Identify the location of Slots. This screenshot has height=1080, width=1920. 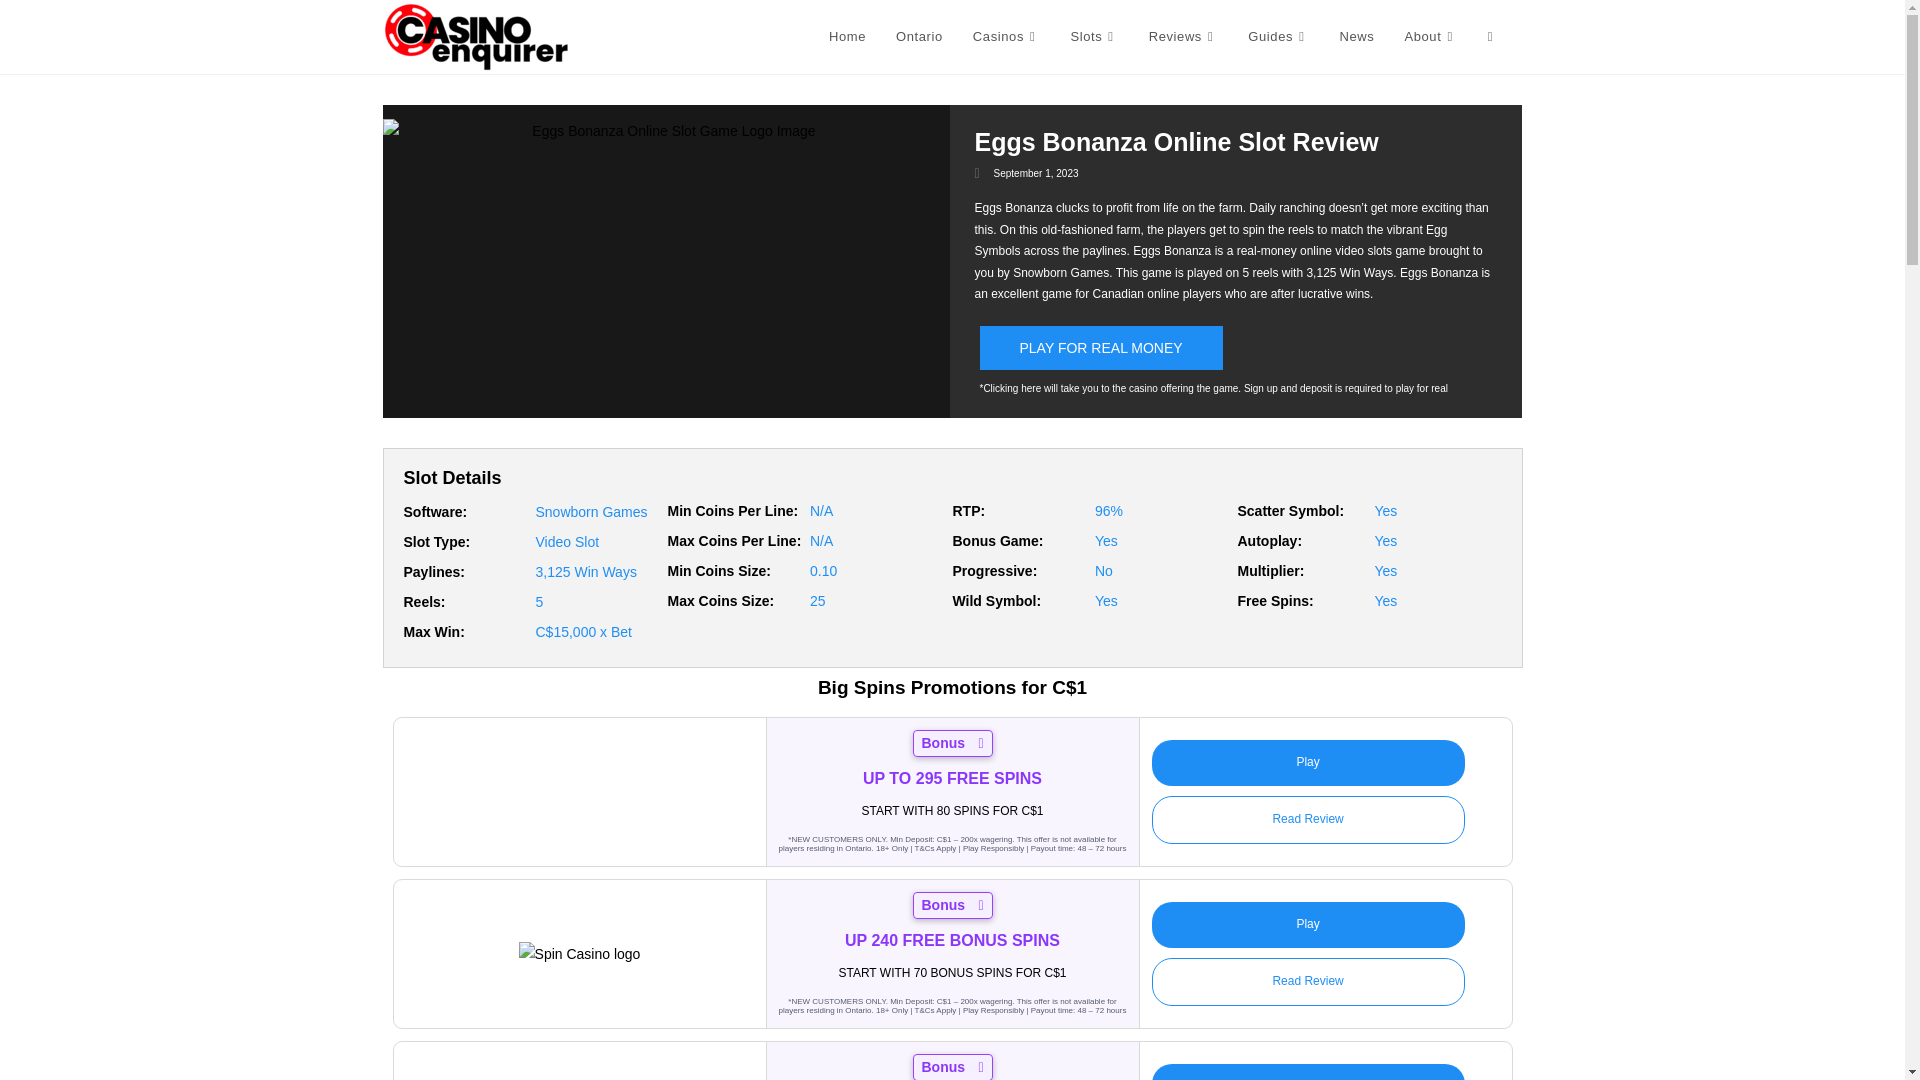
(1093, 37).